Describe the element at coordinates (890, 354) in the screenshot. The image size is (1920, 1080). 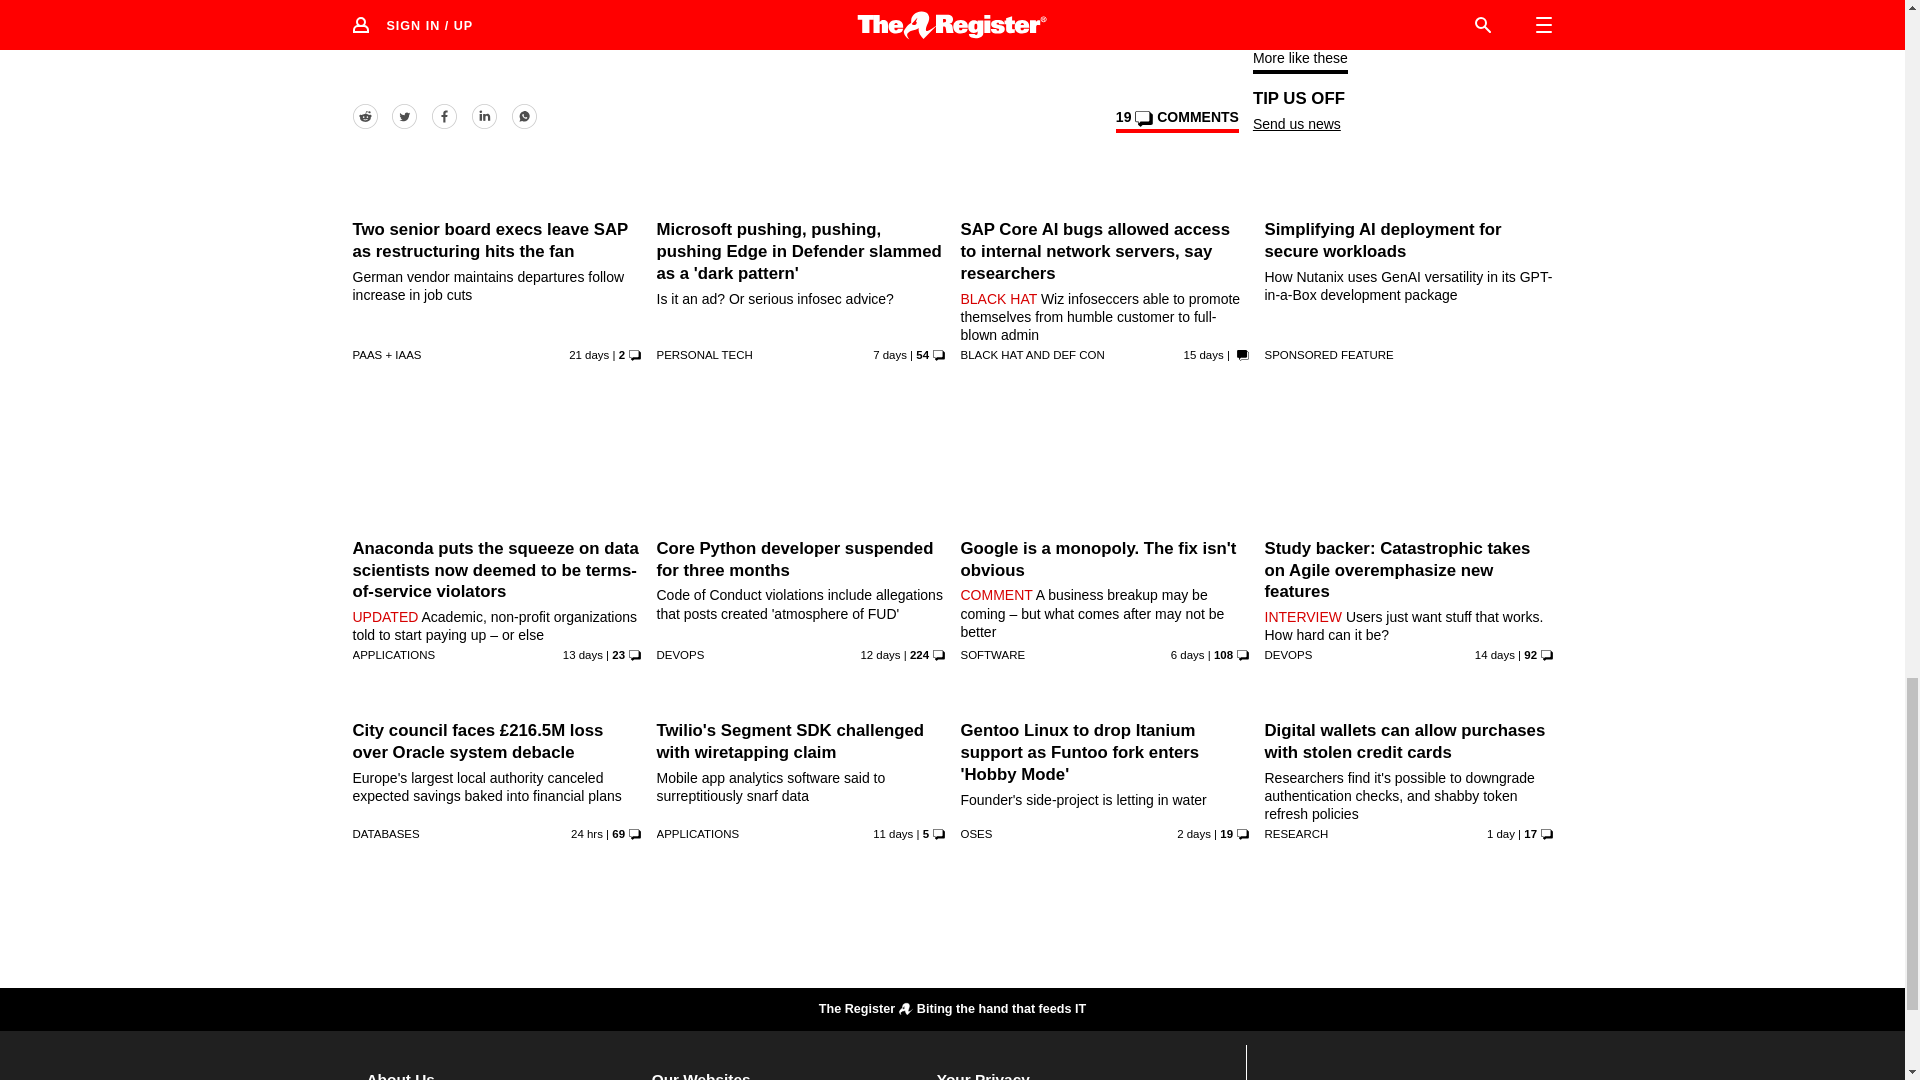
I see `14 Aug 2024 7:30` at that location.